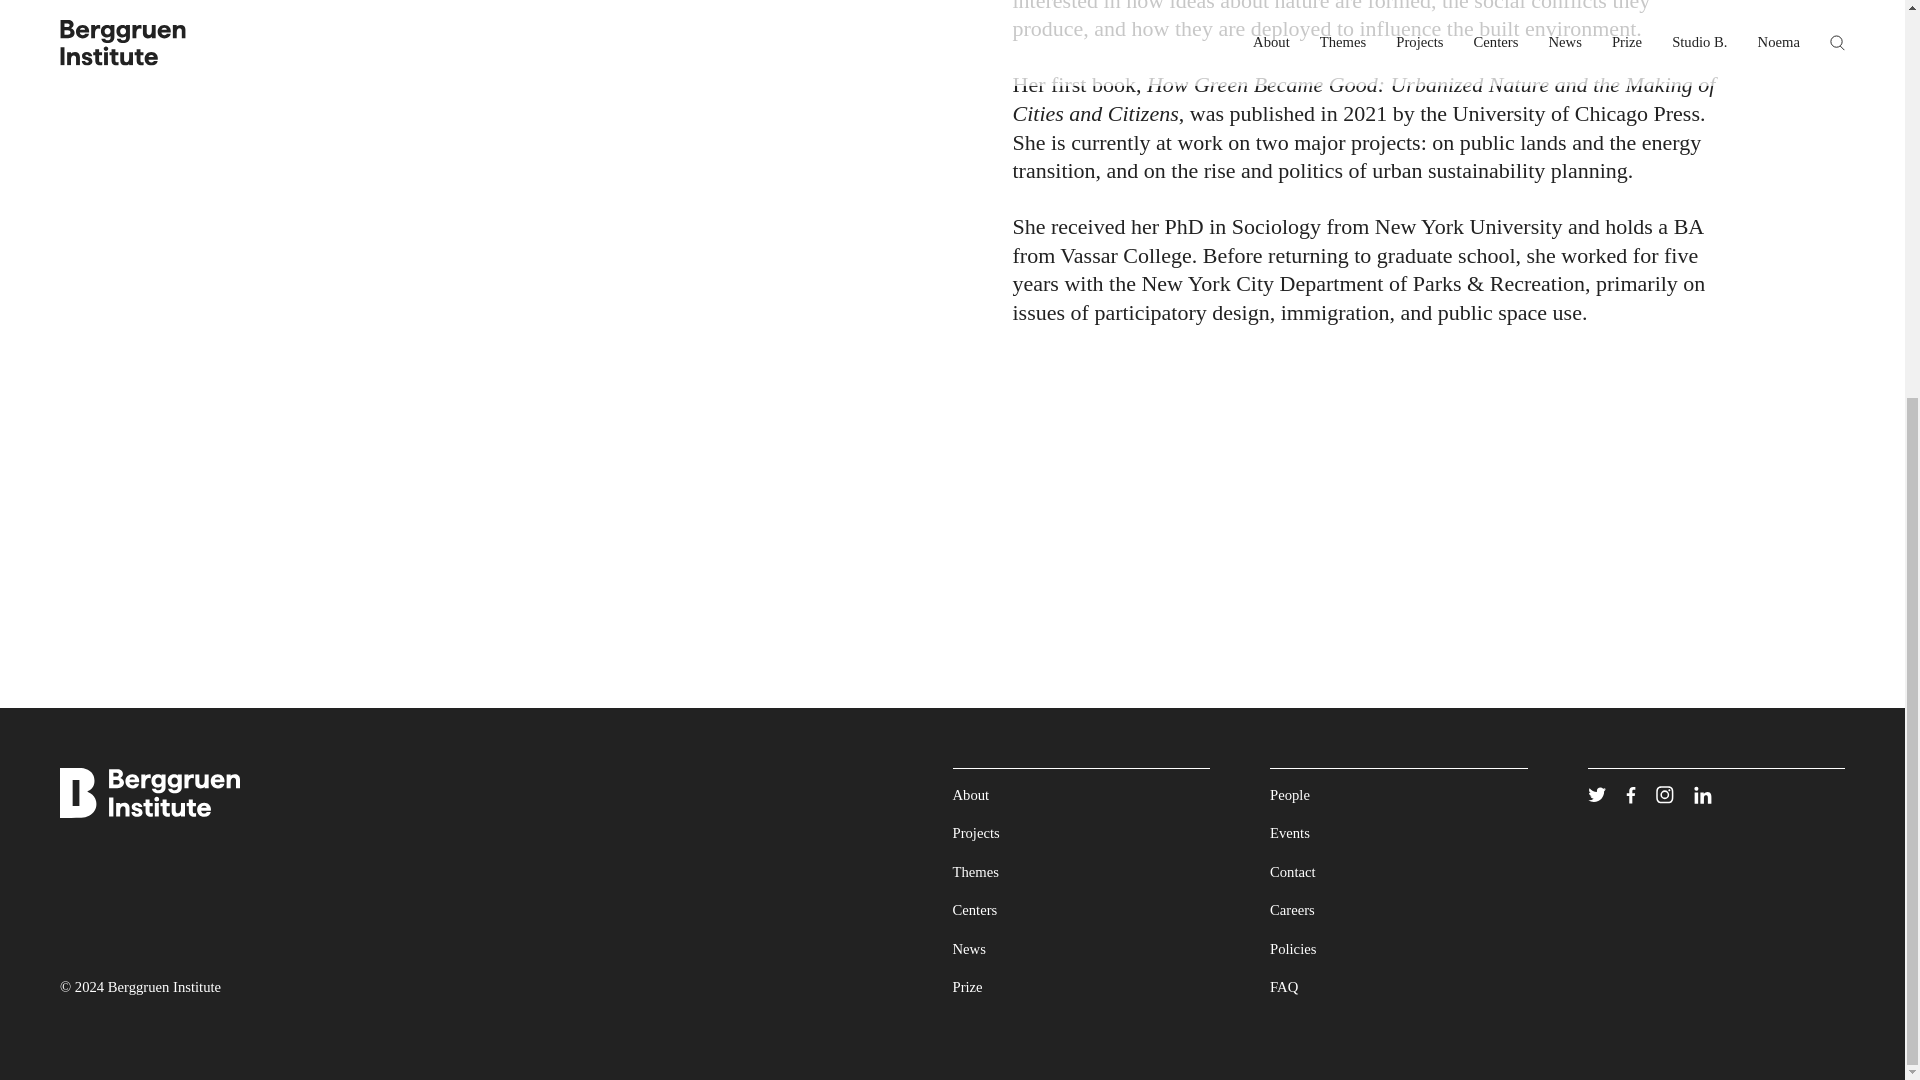  I want to click on Policies, so click(1292, 948).